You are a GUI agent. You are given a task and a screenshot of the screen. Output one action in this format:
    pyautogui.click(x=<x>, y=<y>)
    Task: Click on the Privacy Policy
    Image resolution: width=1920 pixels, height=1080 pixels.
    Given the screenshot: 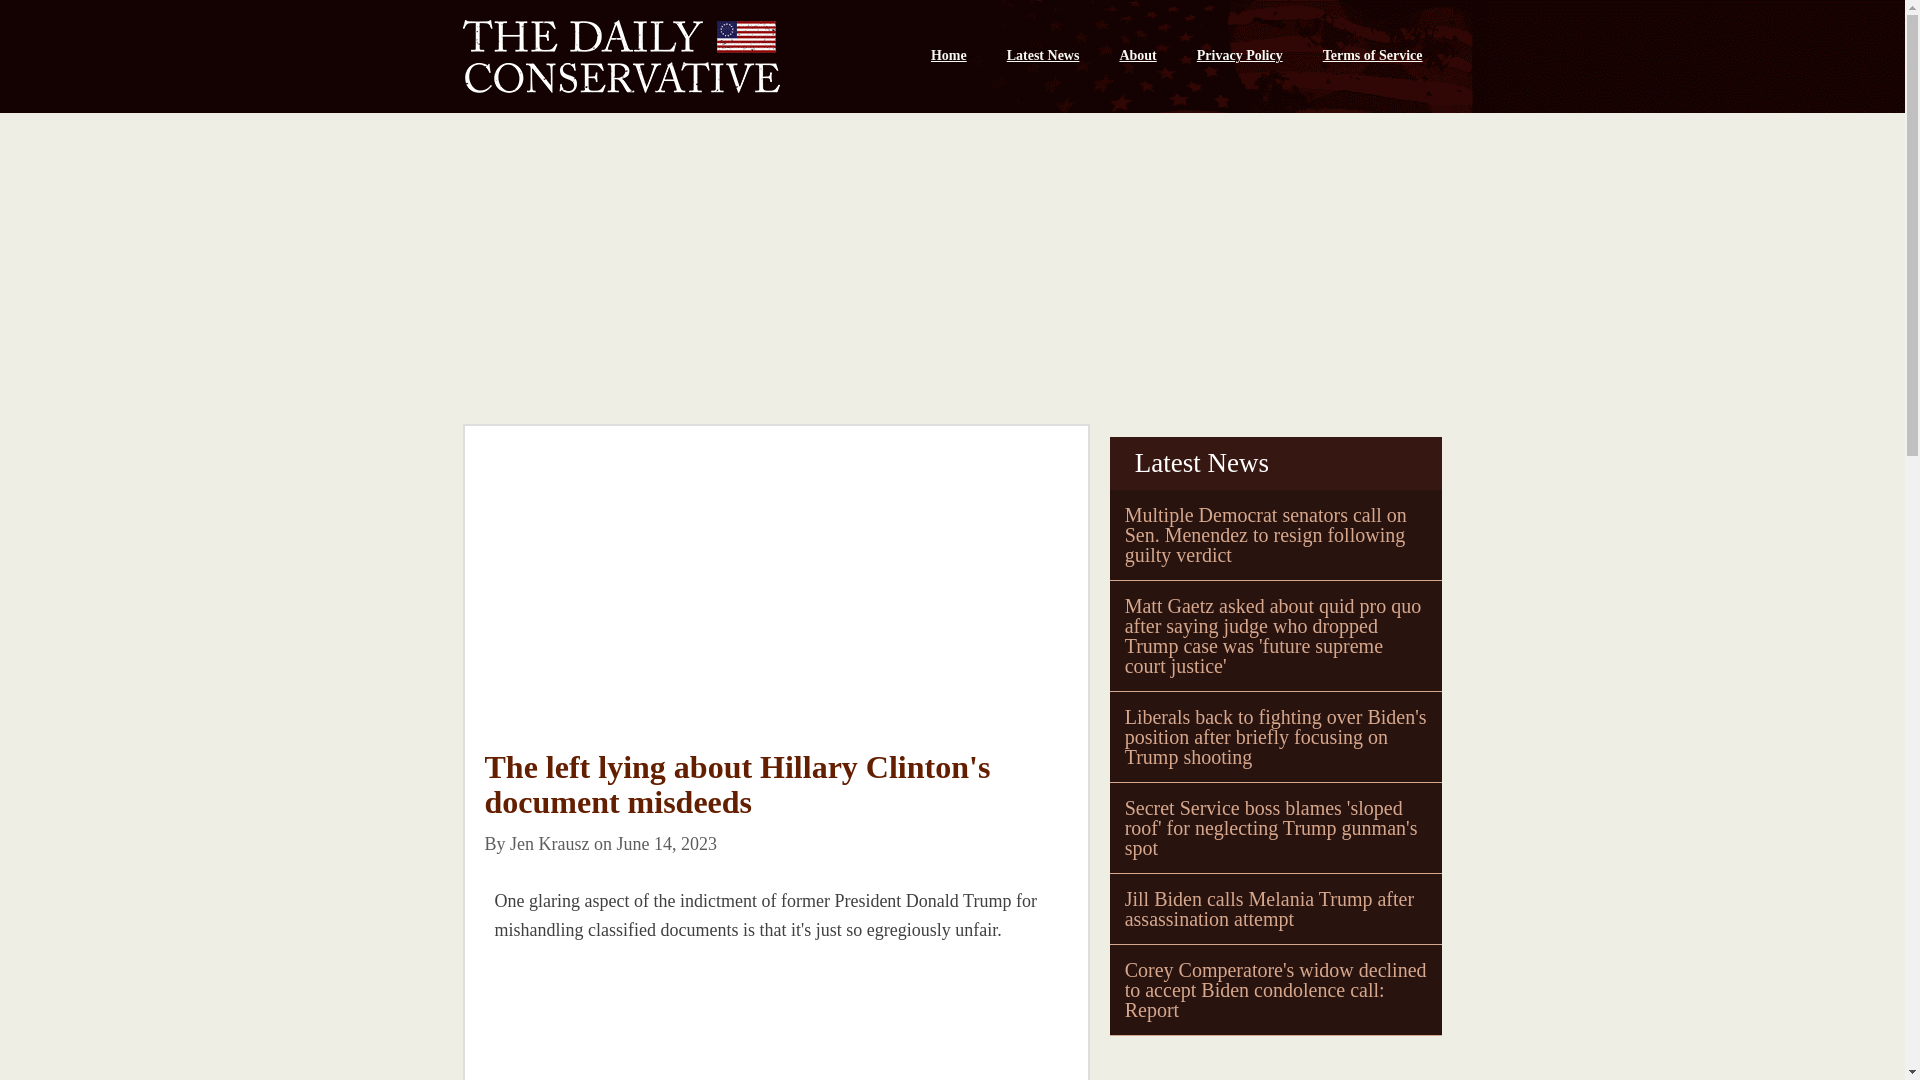 What is the action you would take?
    pyautogui.click(x=1240, y=56)
    